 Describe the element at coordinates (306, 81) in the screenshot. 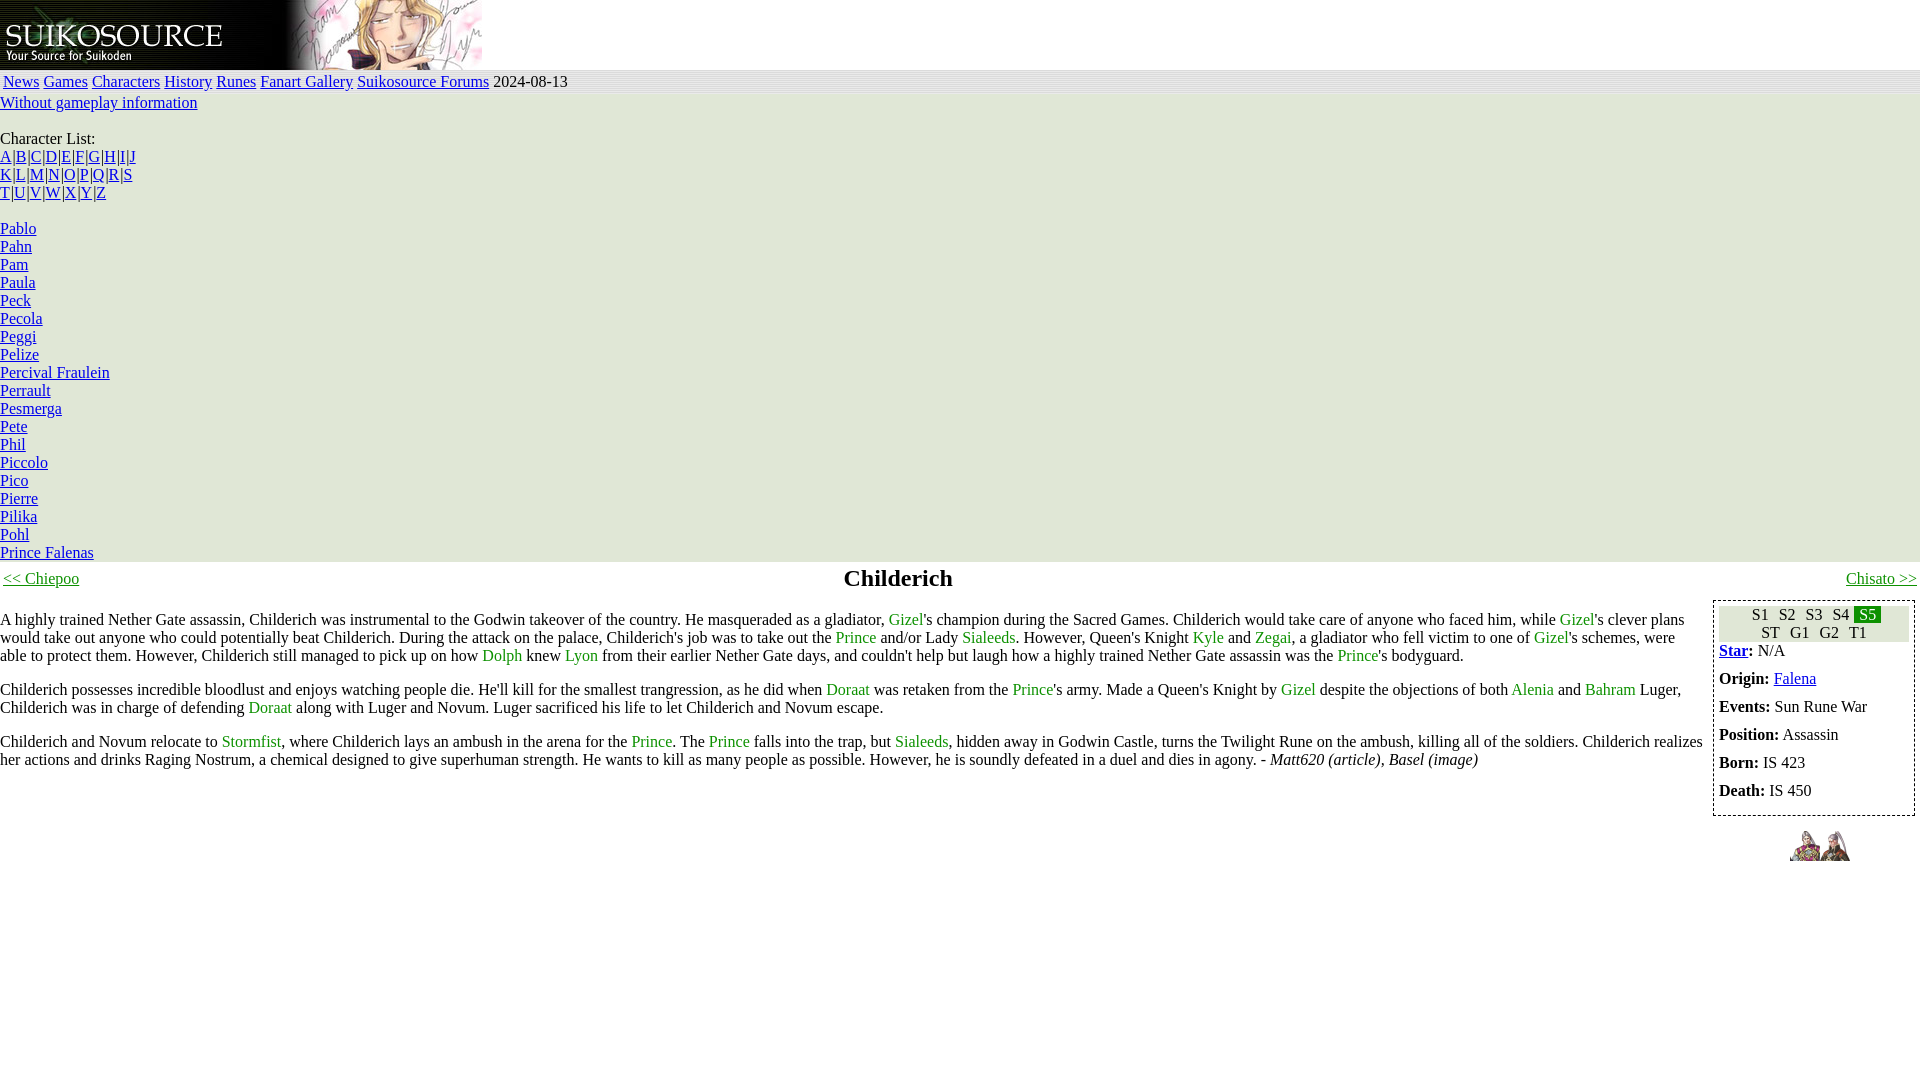

I see `Fanart Gallery` at that location.